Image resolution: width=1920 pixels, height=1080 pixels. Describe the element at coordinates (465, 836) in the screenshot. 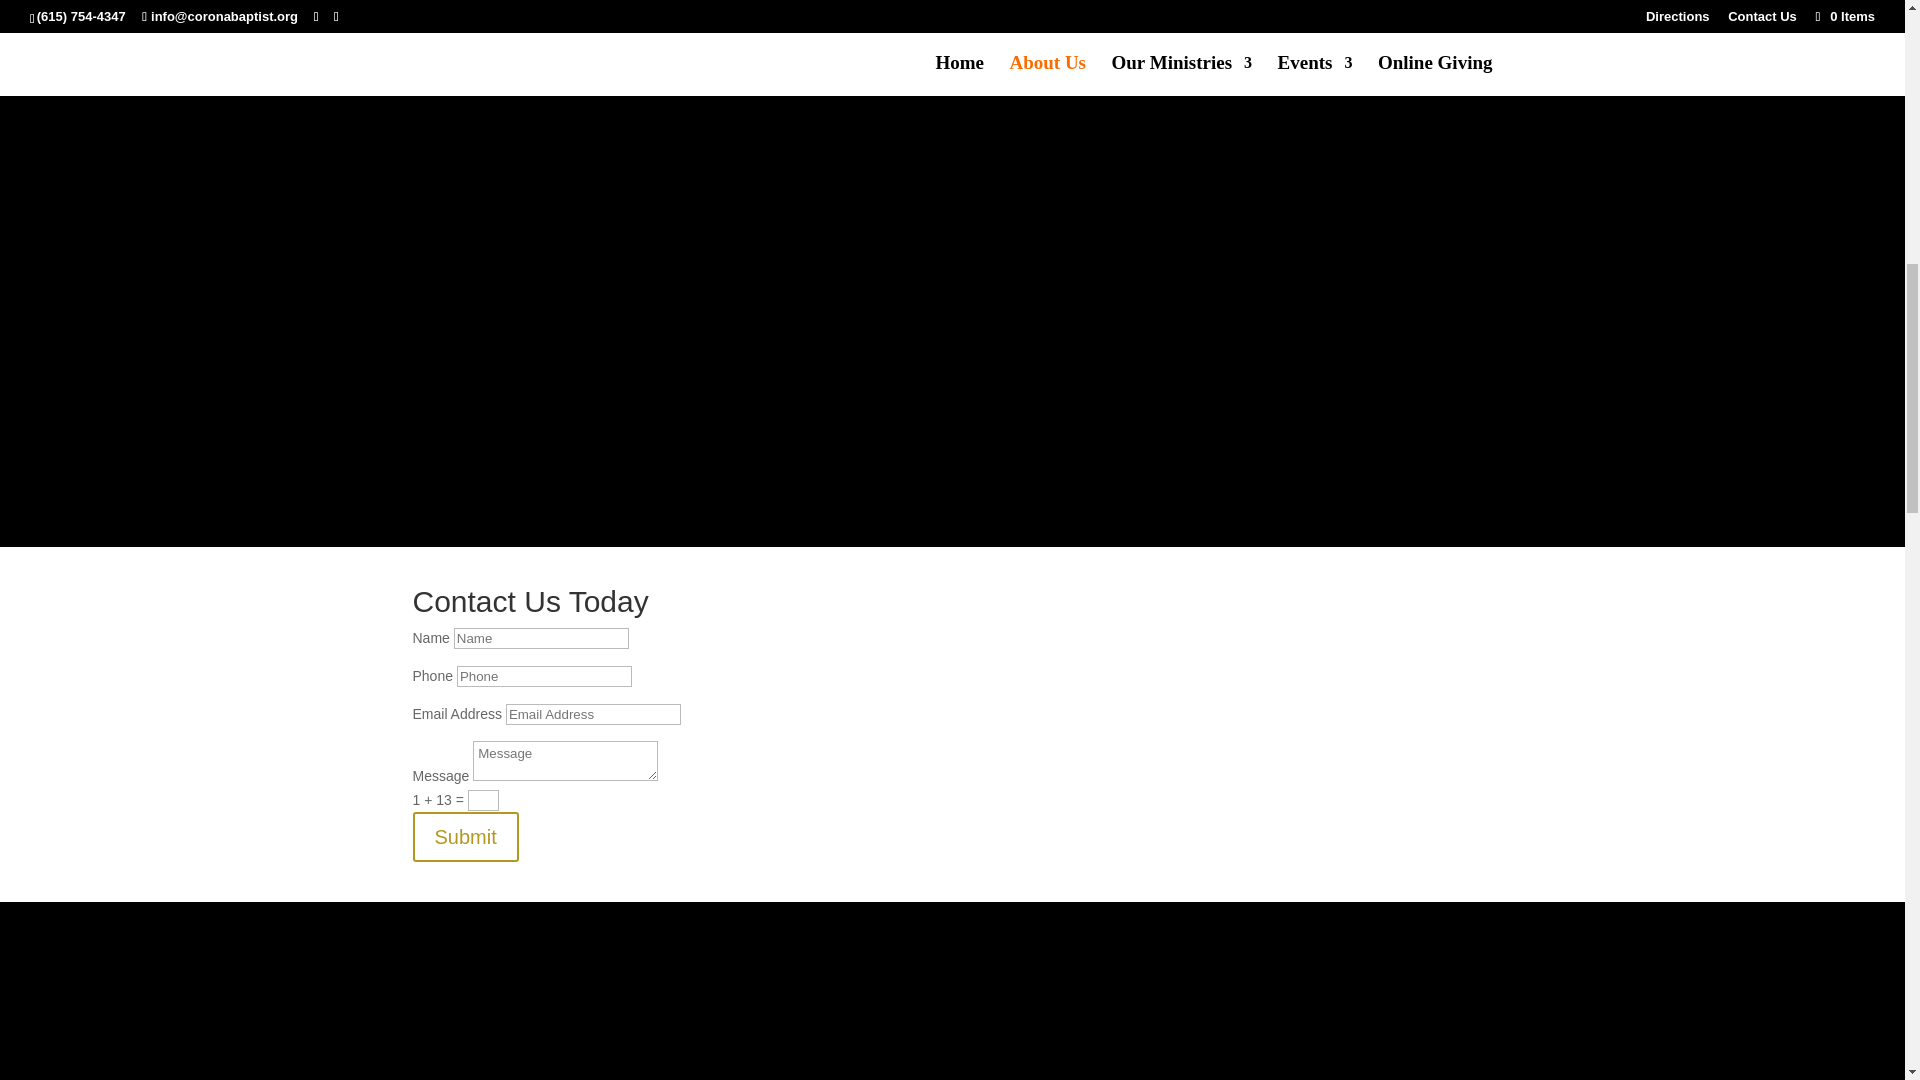

I see `Submit` at that location.